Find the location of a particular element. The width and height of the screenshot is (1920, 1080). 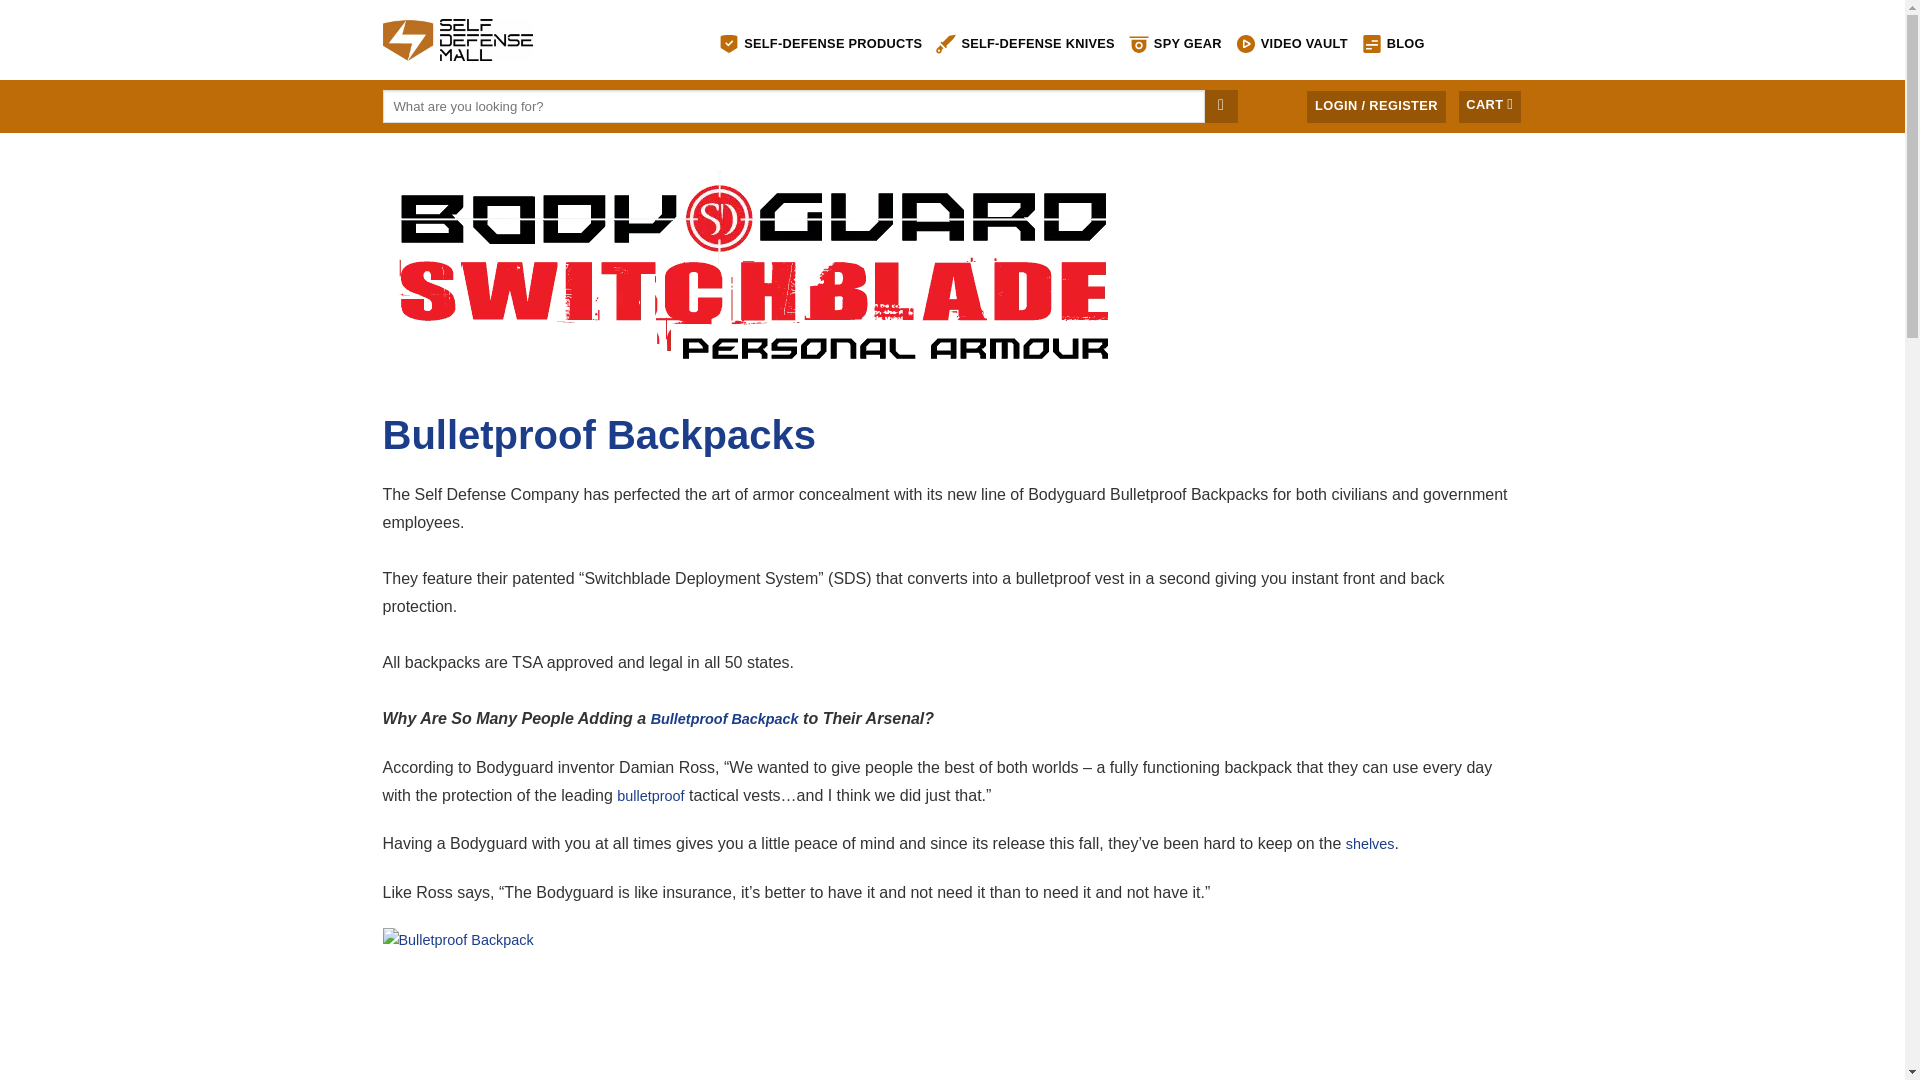

Bulletproof Backpack is located at coordinates (724, 718).